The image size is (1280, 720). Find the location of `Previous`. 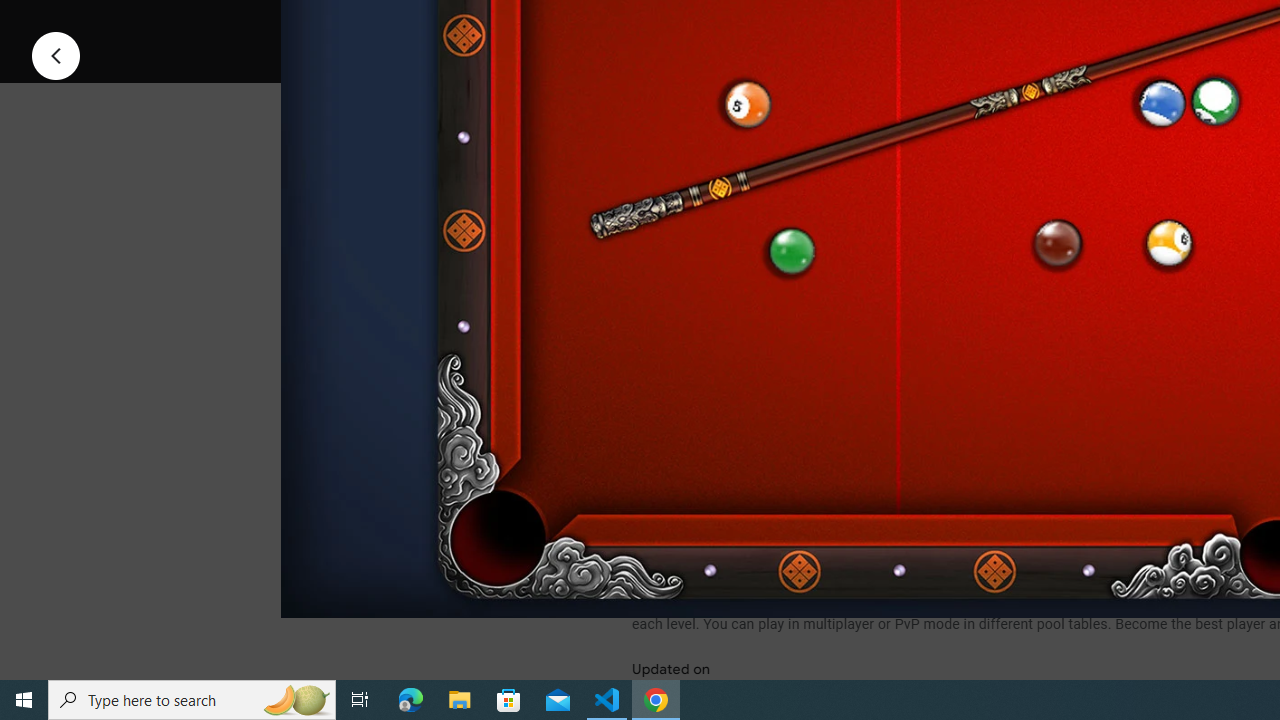

Previous is located at coordinates (56, 54).